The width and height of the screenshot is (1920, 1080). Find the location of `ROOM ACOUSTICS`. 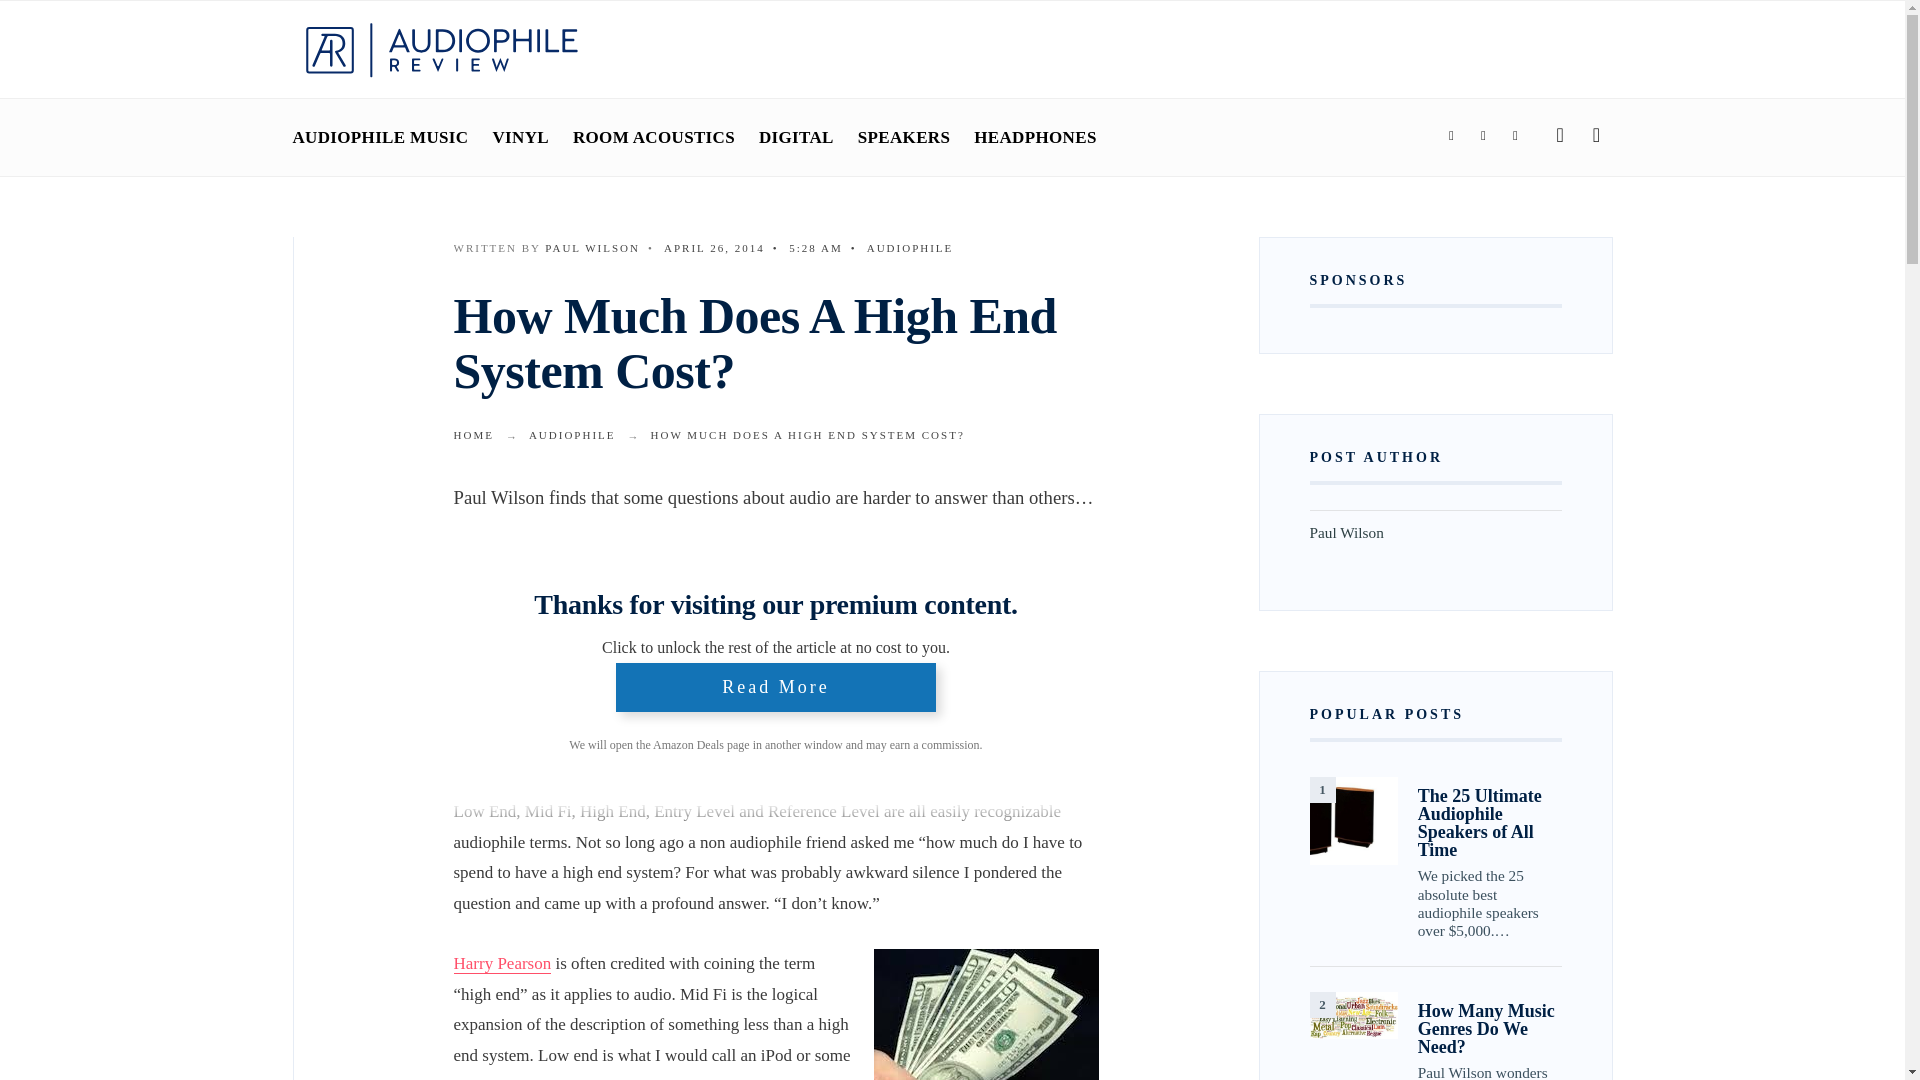

ROOM ACOUSTICS is located at coordinates (654, 137).